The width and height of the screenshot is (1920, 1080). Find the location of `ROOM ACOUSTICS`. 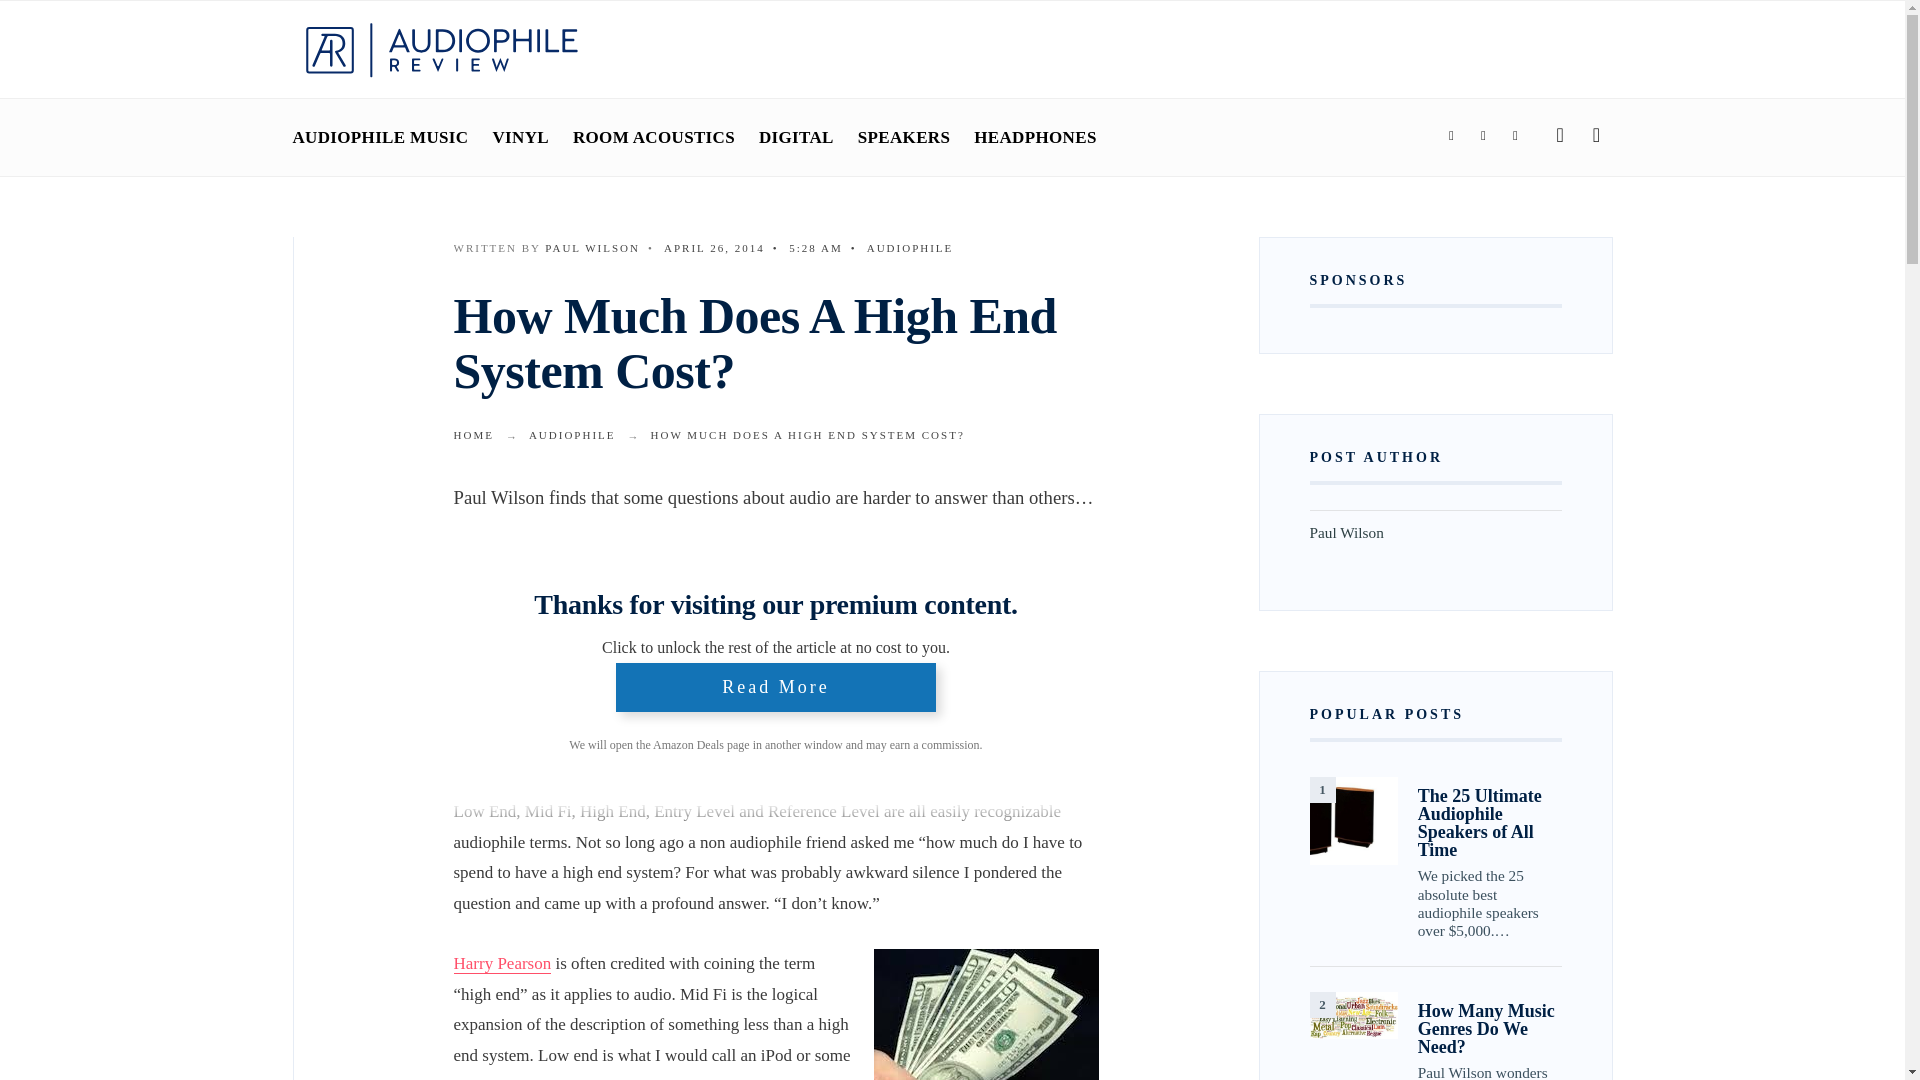

ROOM ACOUSTICS is located at coordinates (654, 137).